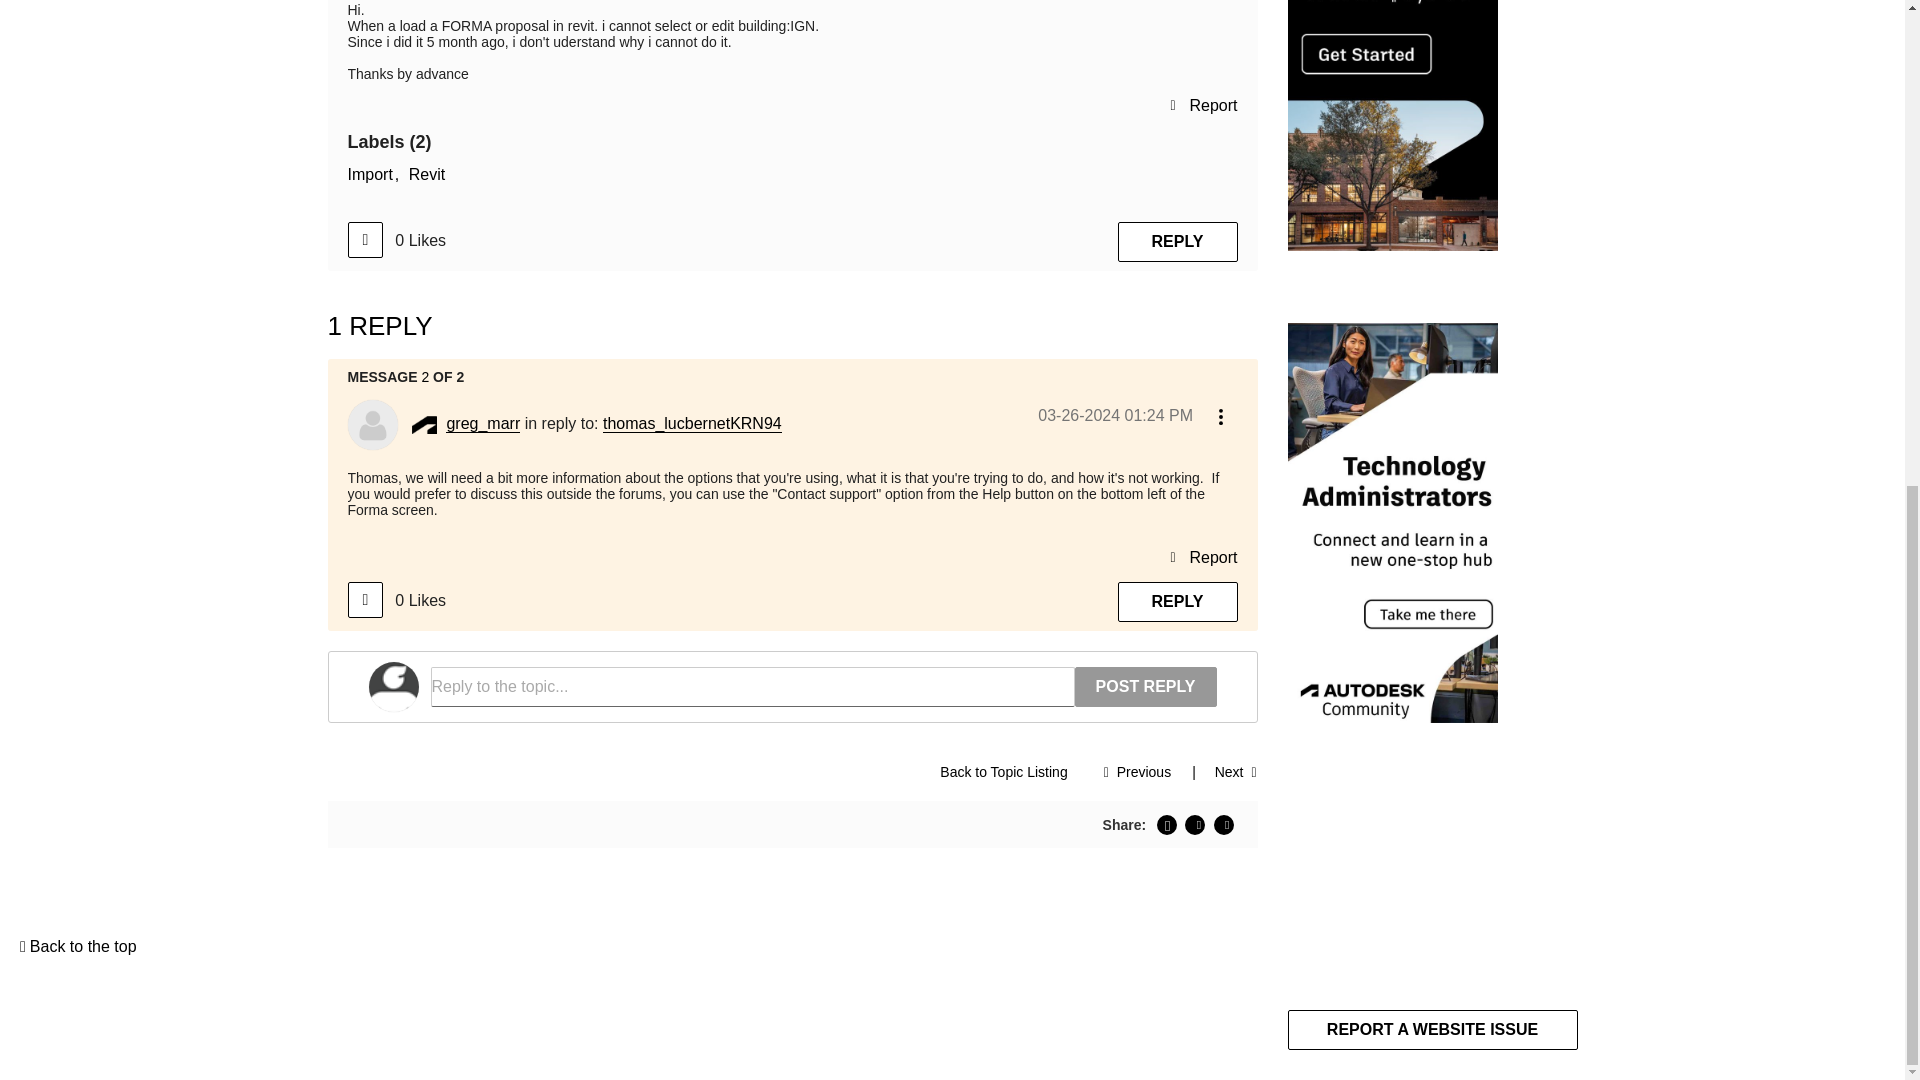 This screenshot has height=1080, width=1920. I want to click on Back to the top, so click(78, 946).